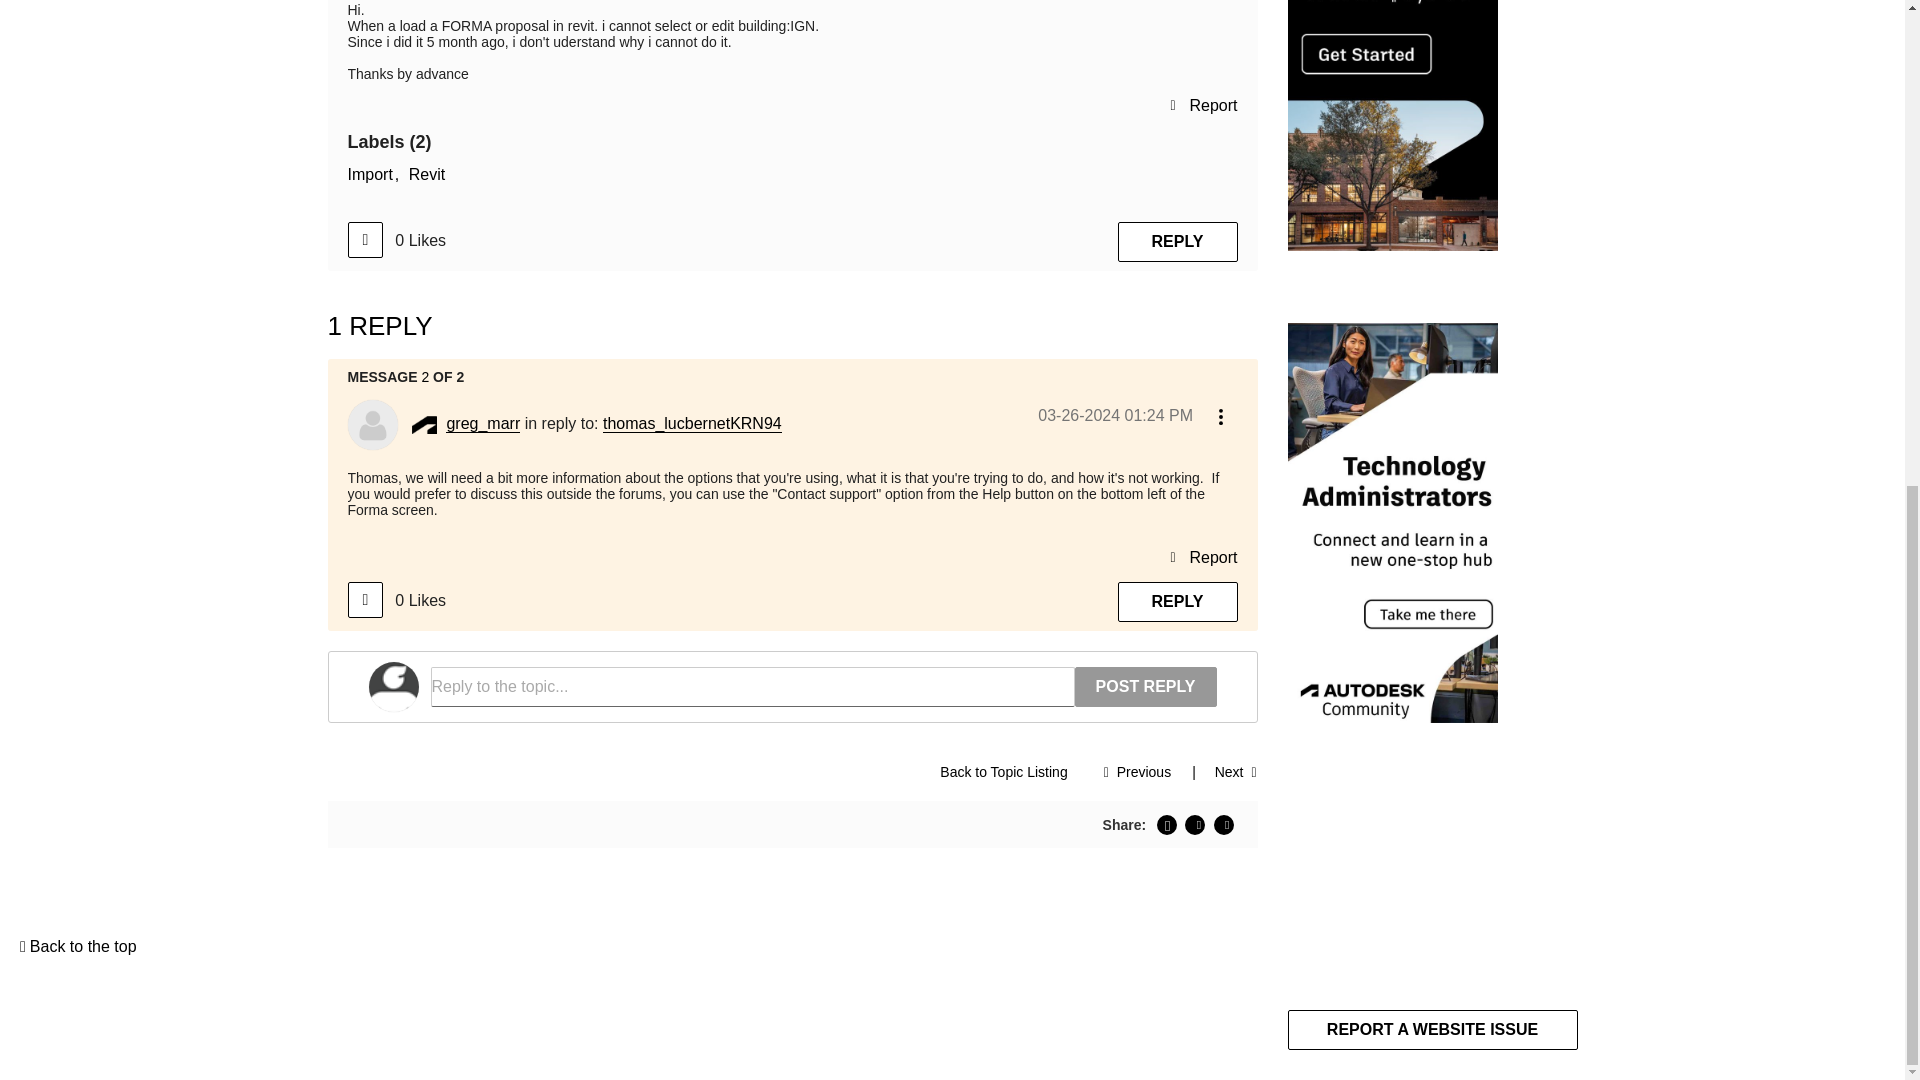 This screenshot has height=1080, width=1920. I want to click on Back to the top, so click(78, 946).